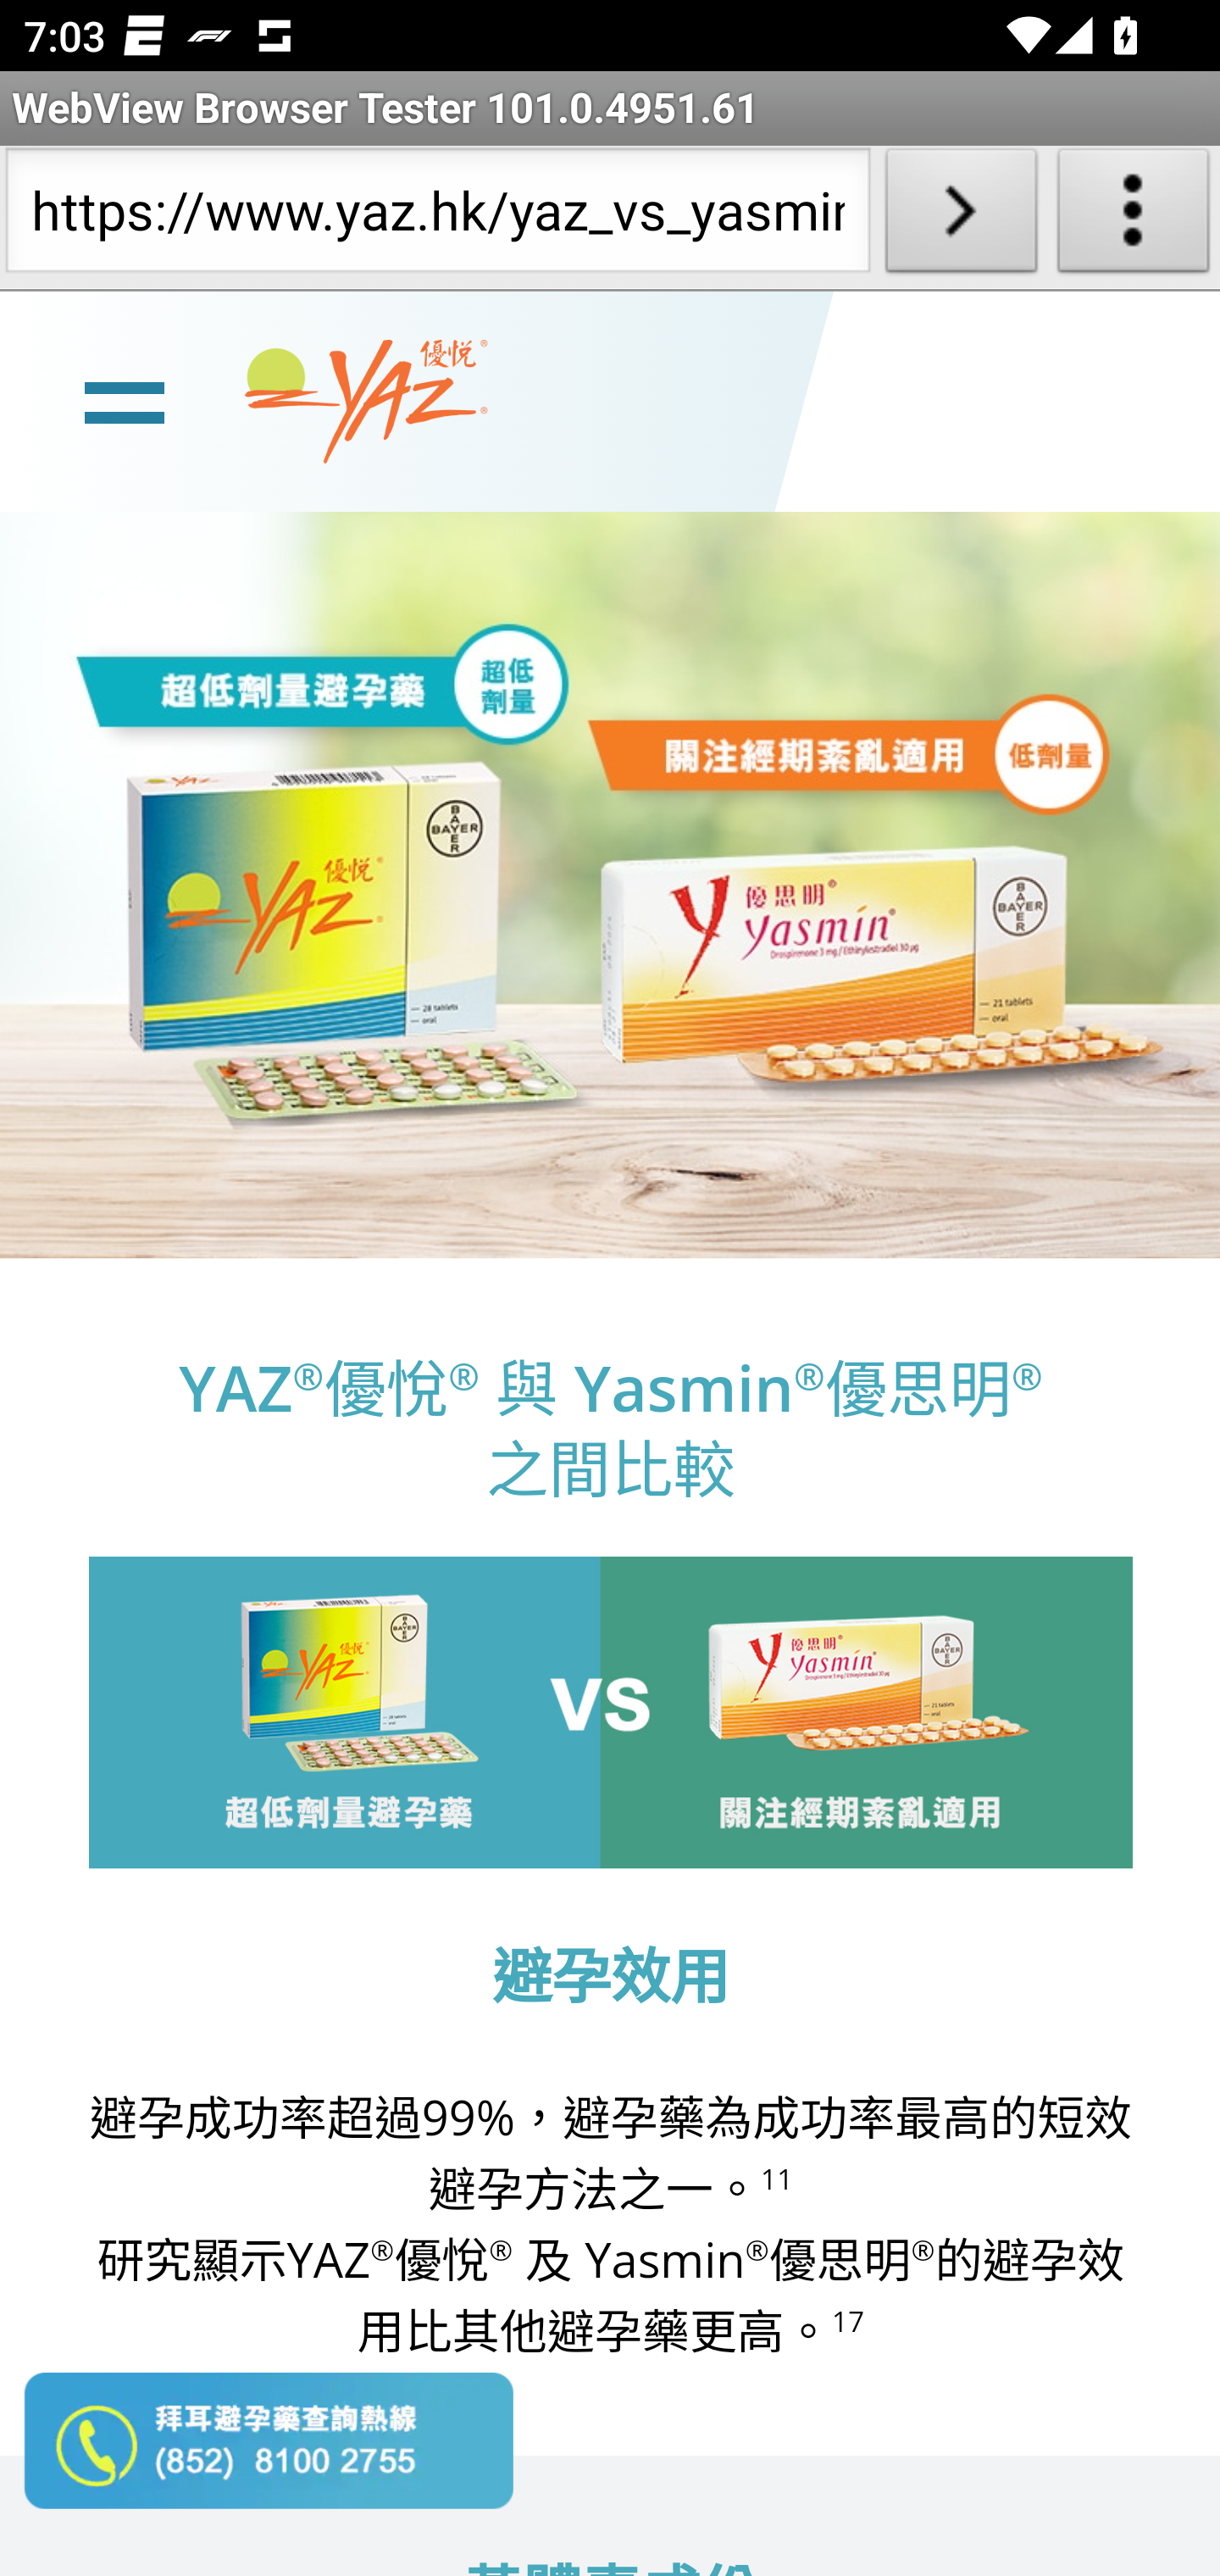 This screenshot has width=1220, height=2576. I want to click on Load URL, so click(961, 217).